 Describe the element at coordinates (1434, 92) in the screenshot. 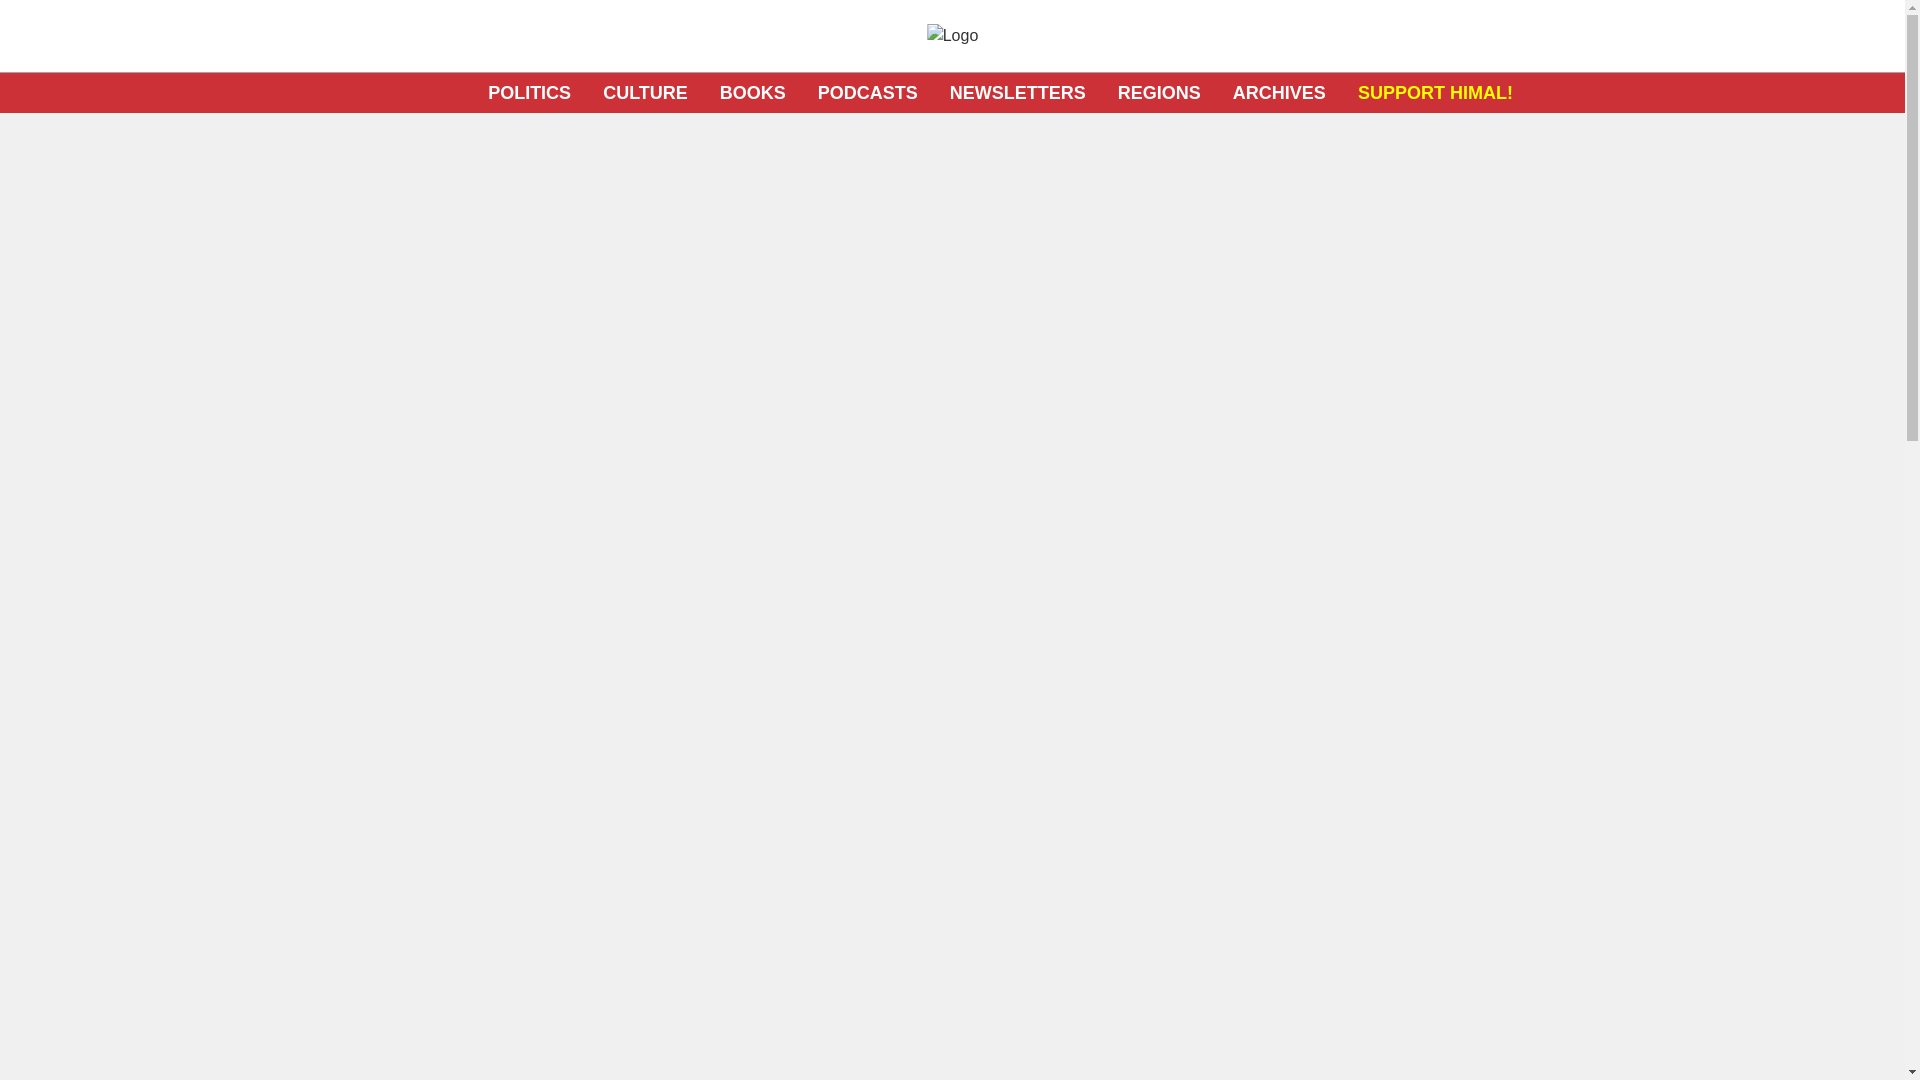

I see `SUPPORT HIMAL!` at that location.